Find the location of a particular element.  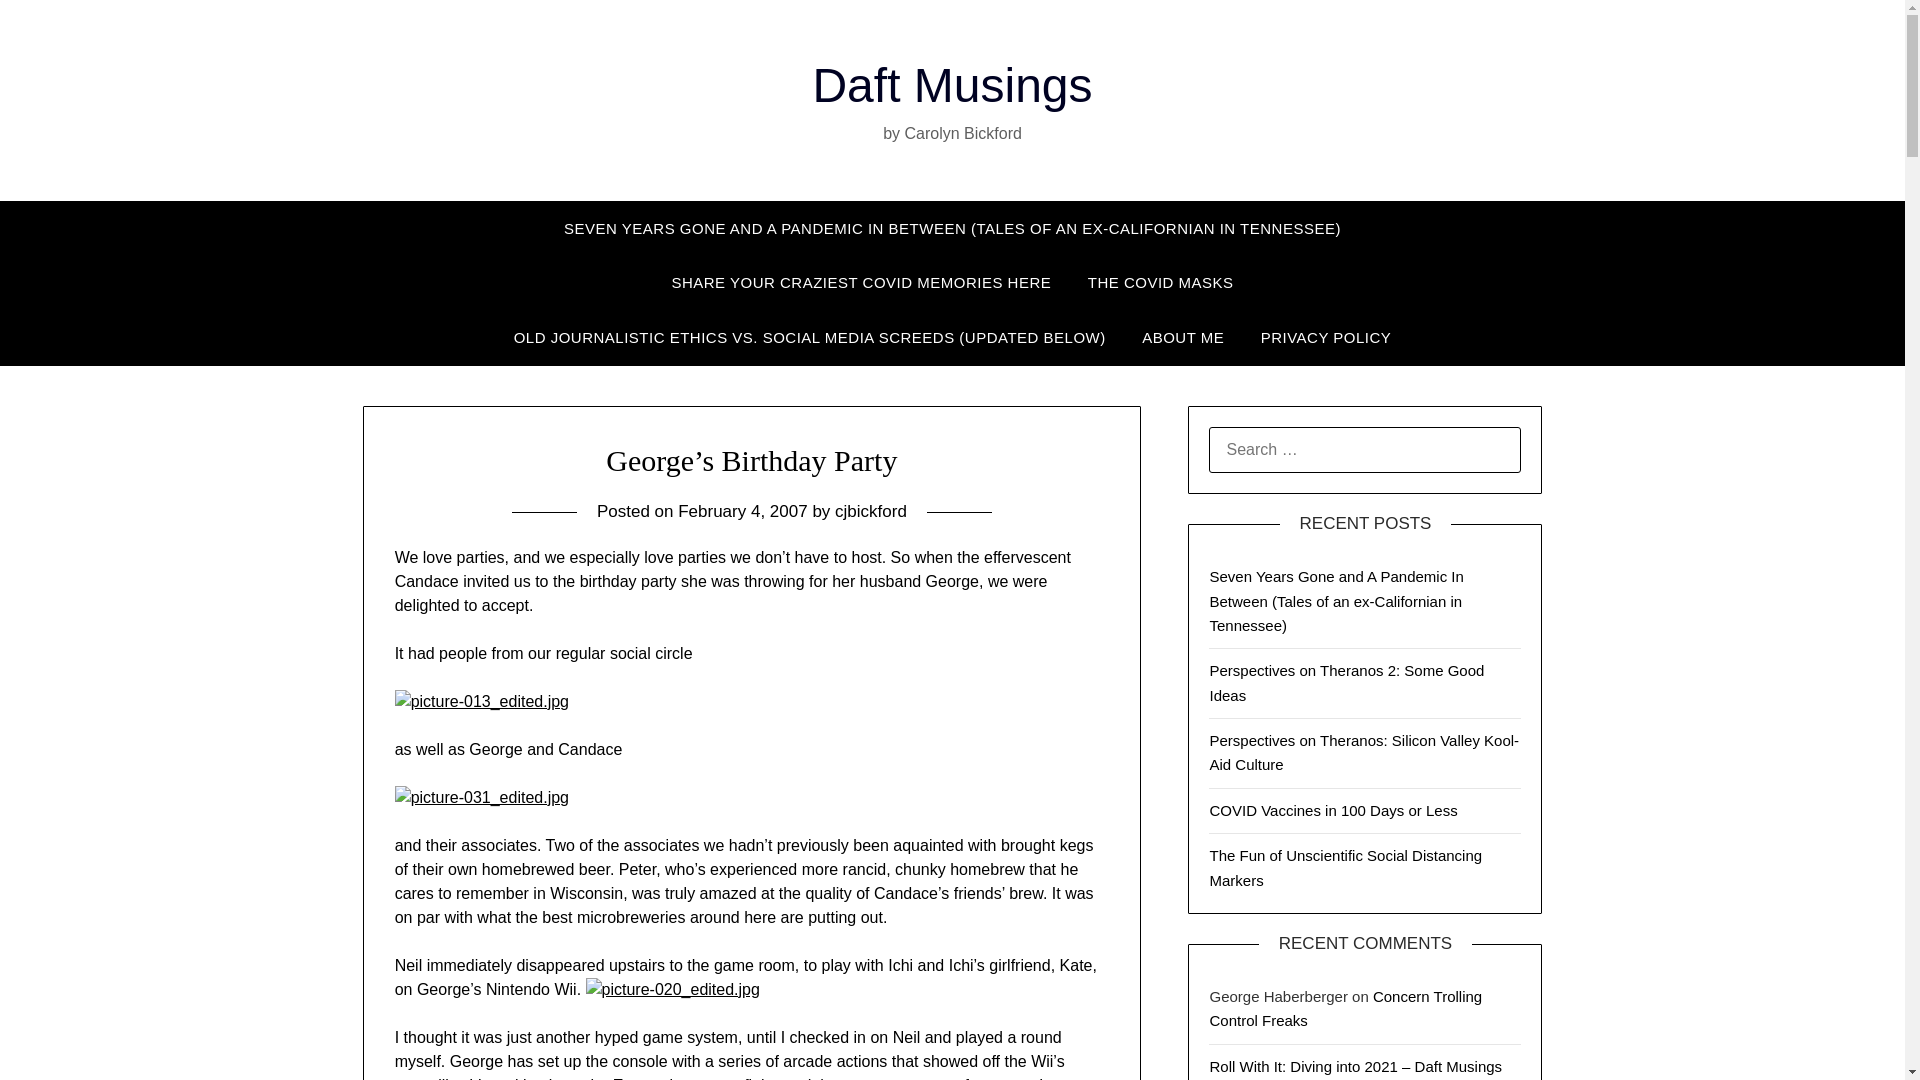

ABOUT ME is located at coordinates (1182, 338).